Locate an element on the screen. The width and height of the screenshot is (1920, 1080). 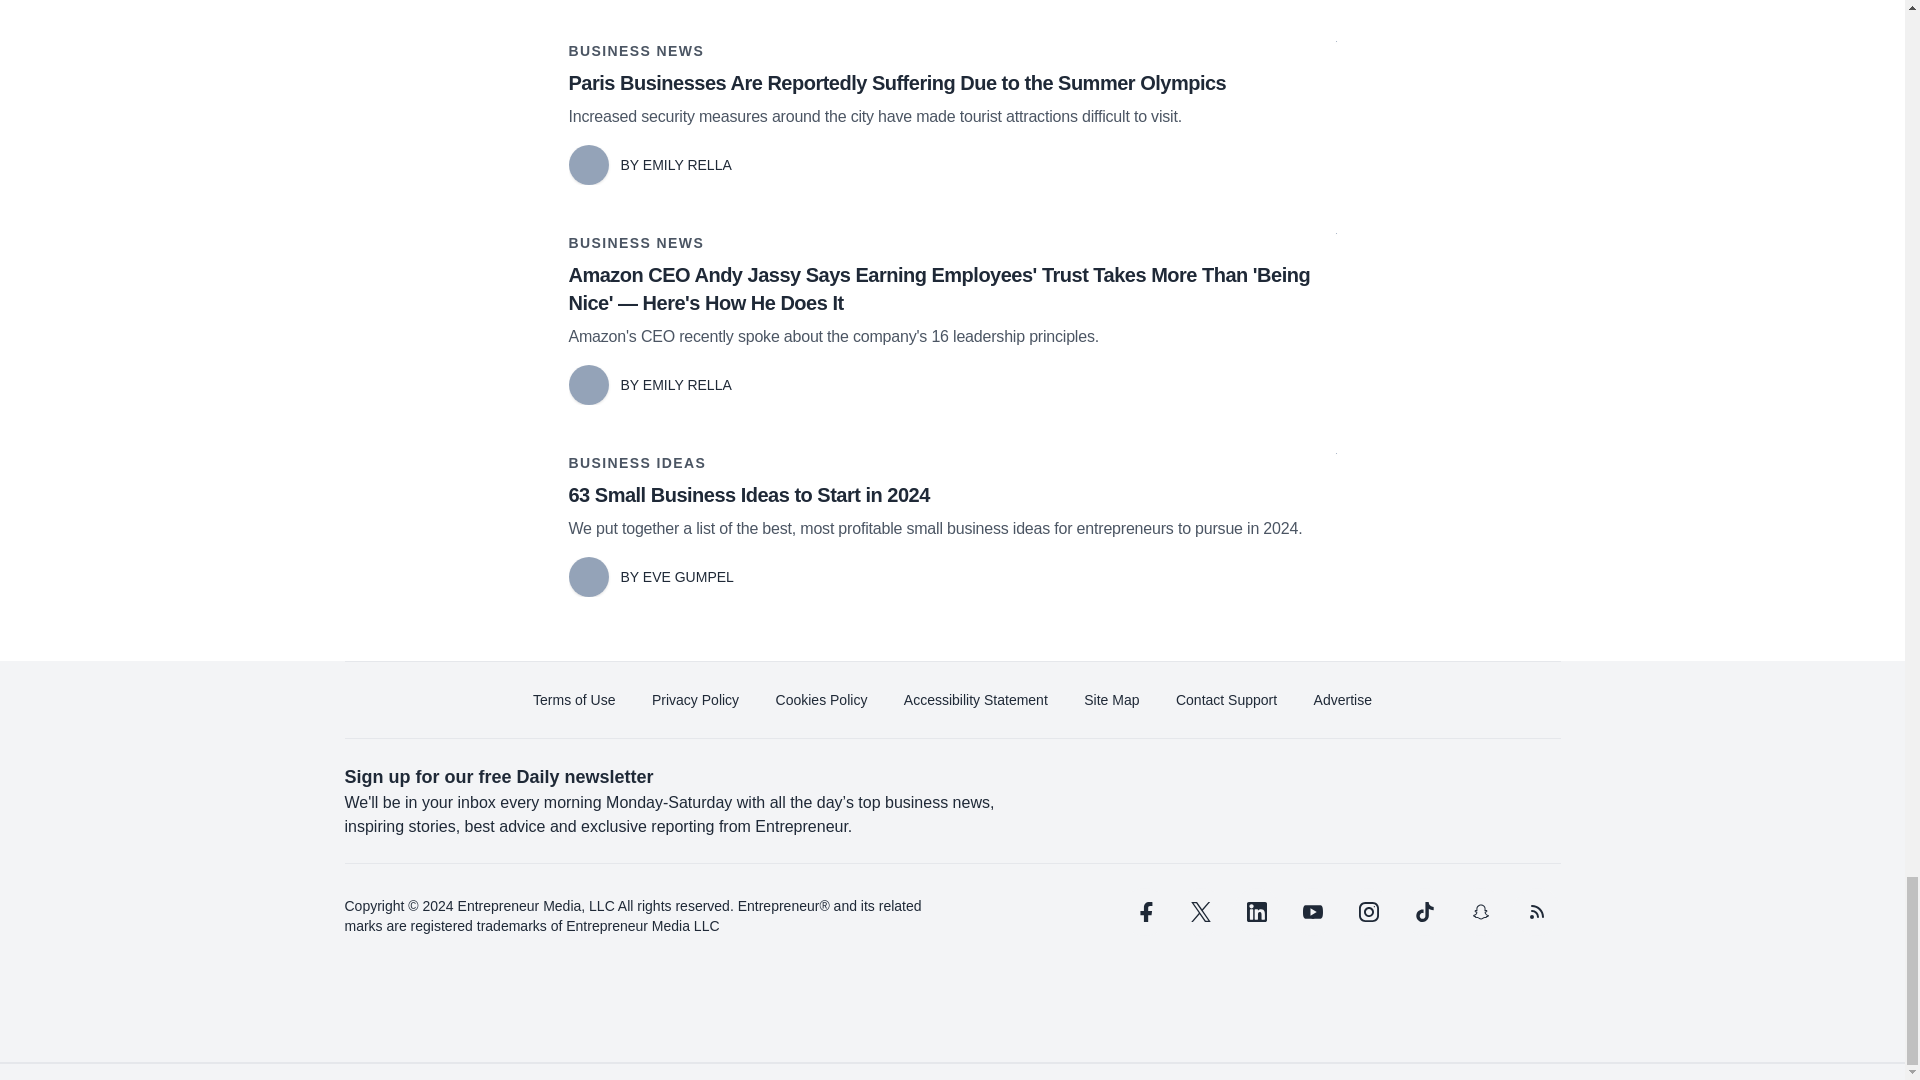
tiktok is located at coordinates (1423, 912).